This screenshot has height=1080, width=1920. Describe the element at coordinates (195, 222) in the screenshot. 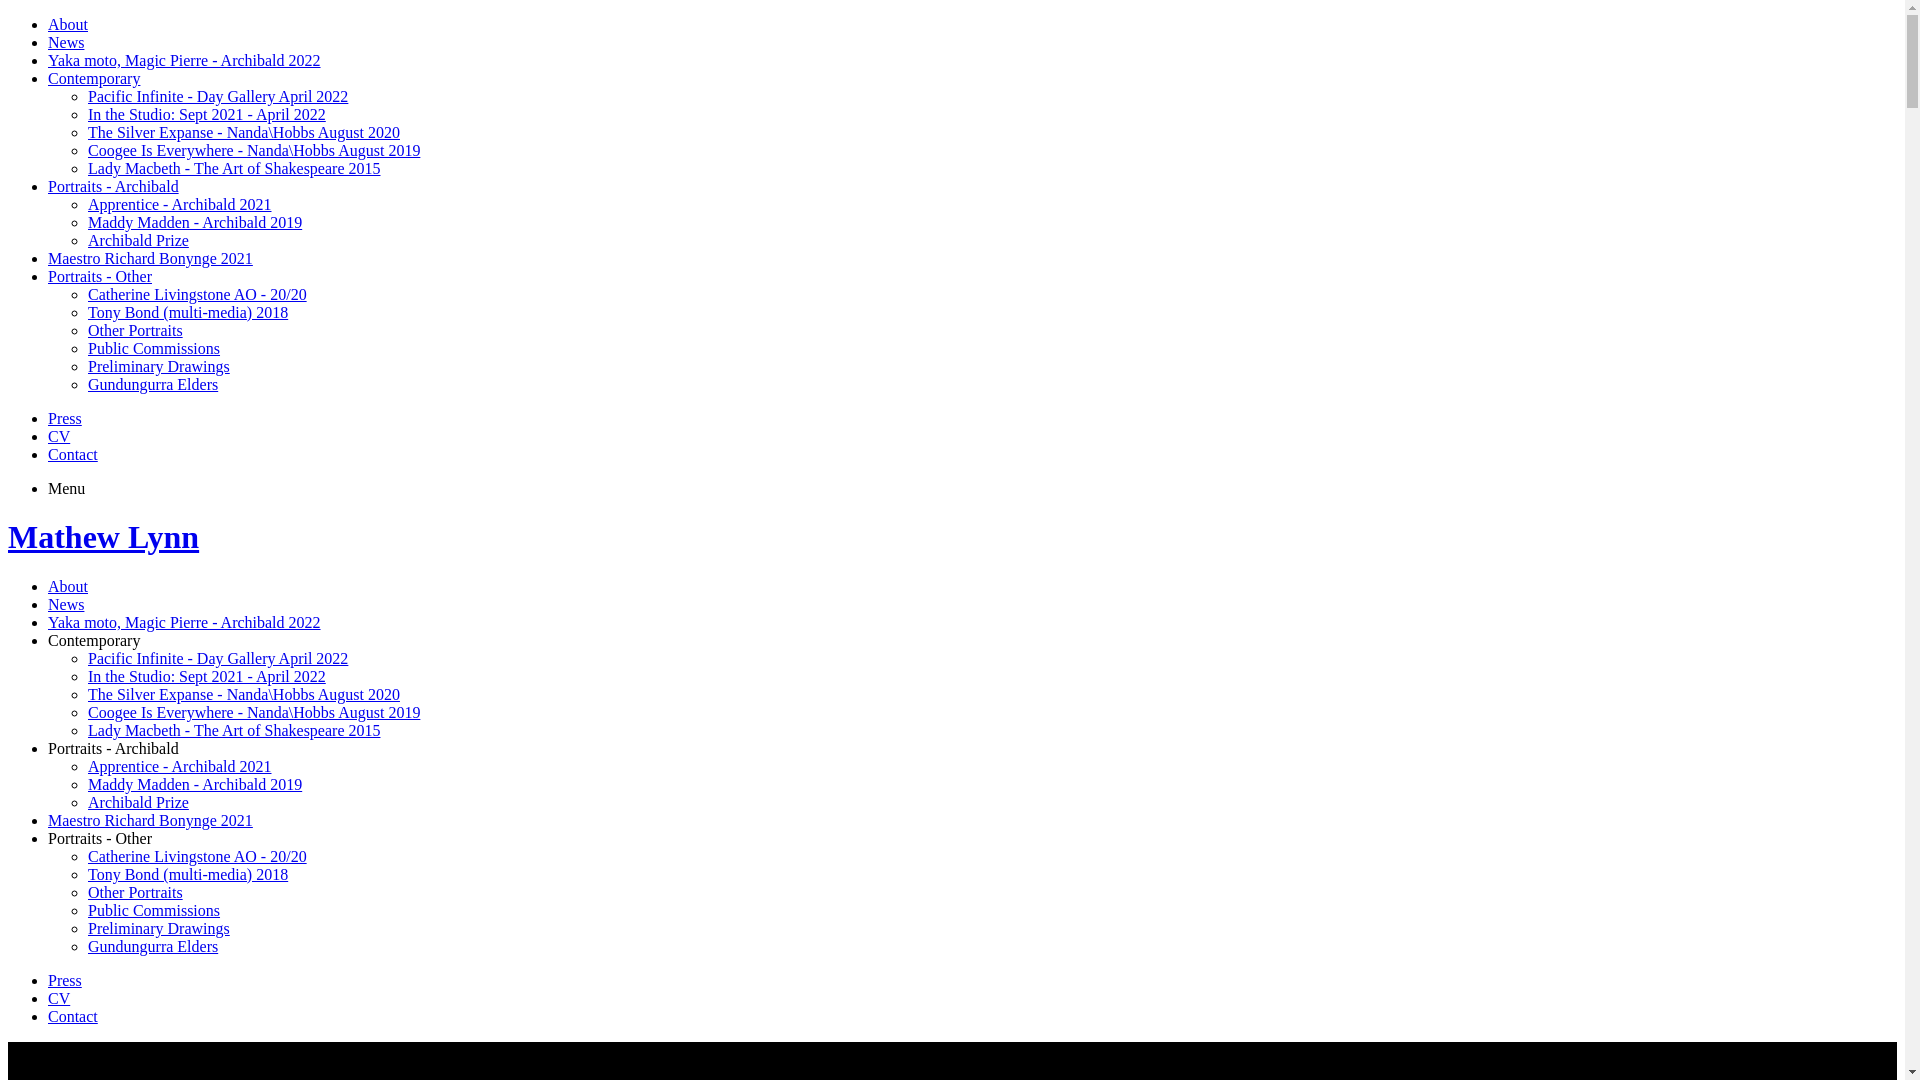

I see `Maddy Madden - Archibald 2019` at that location.